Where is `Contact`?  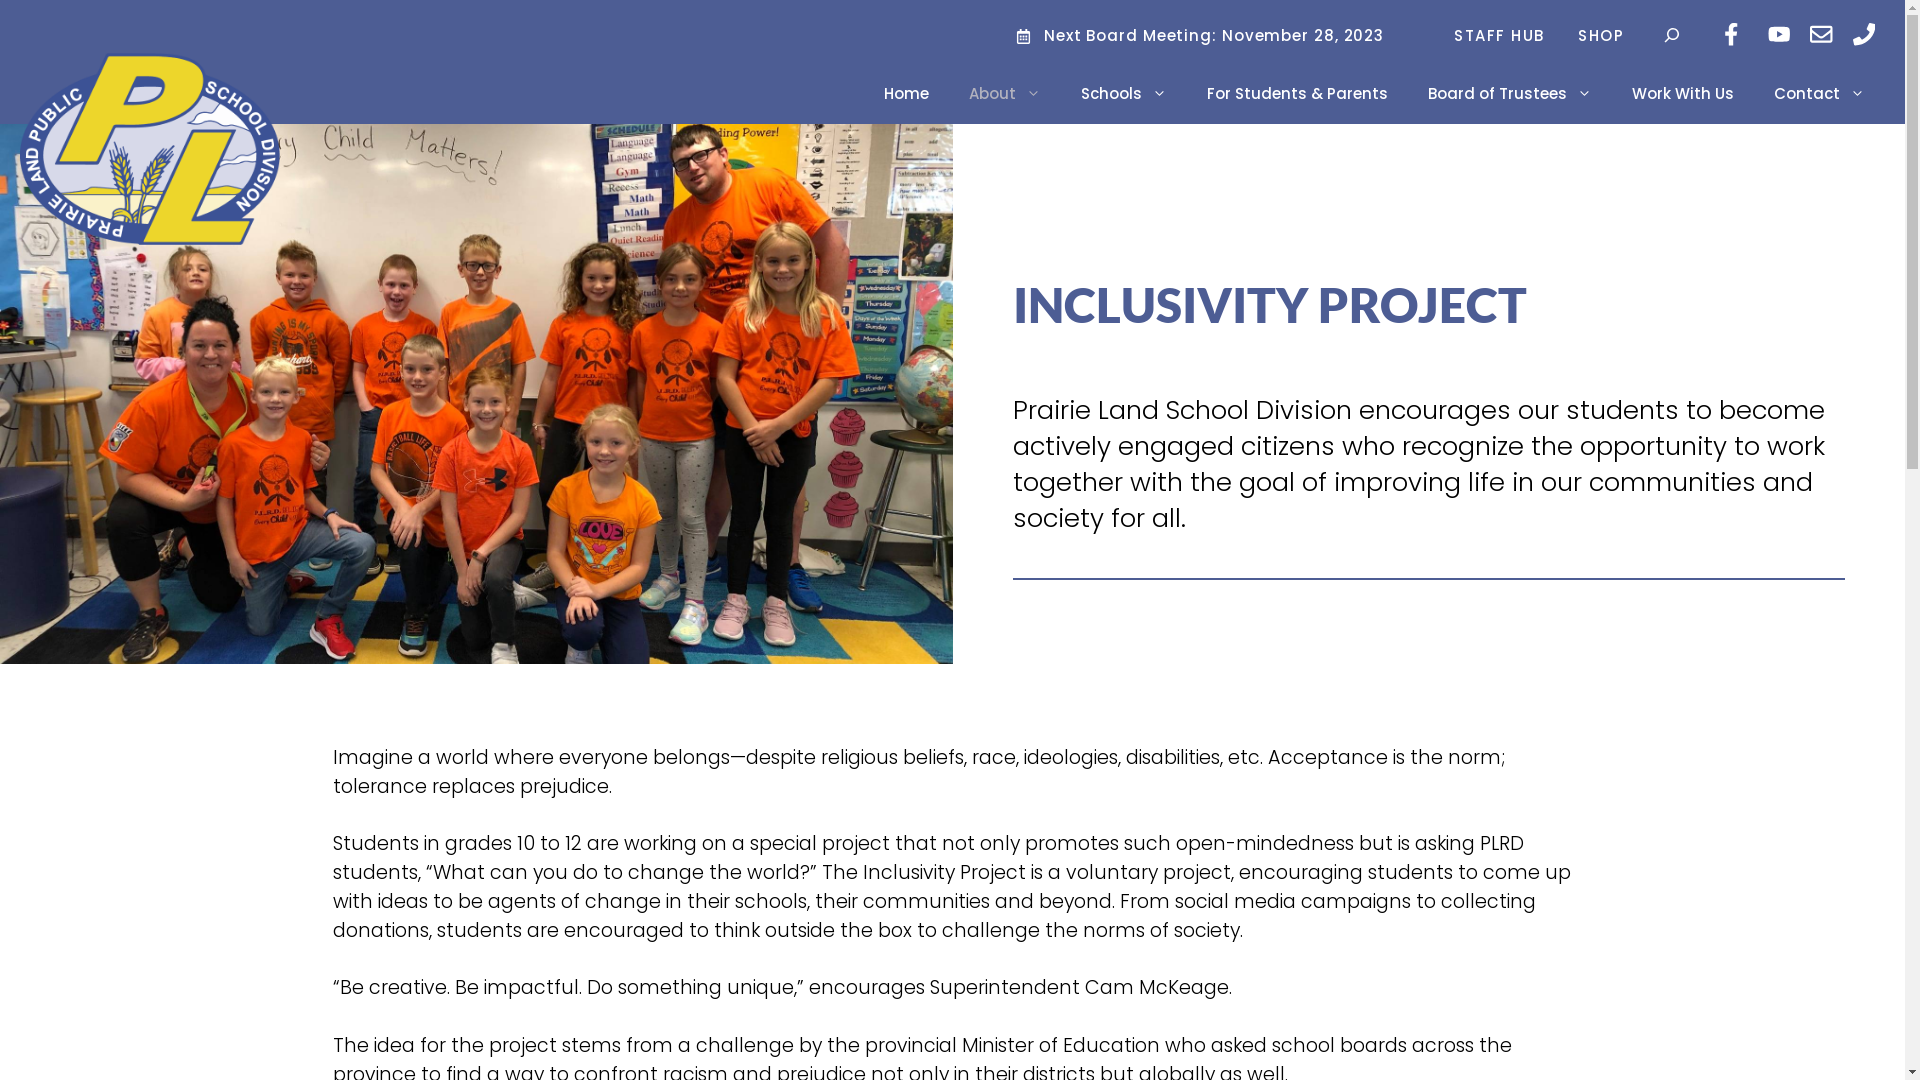
Contact is located at coordinates (1820, 94).